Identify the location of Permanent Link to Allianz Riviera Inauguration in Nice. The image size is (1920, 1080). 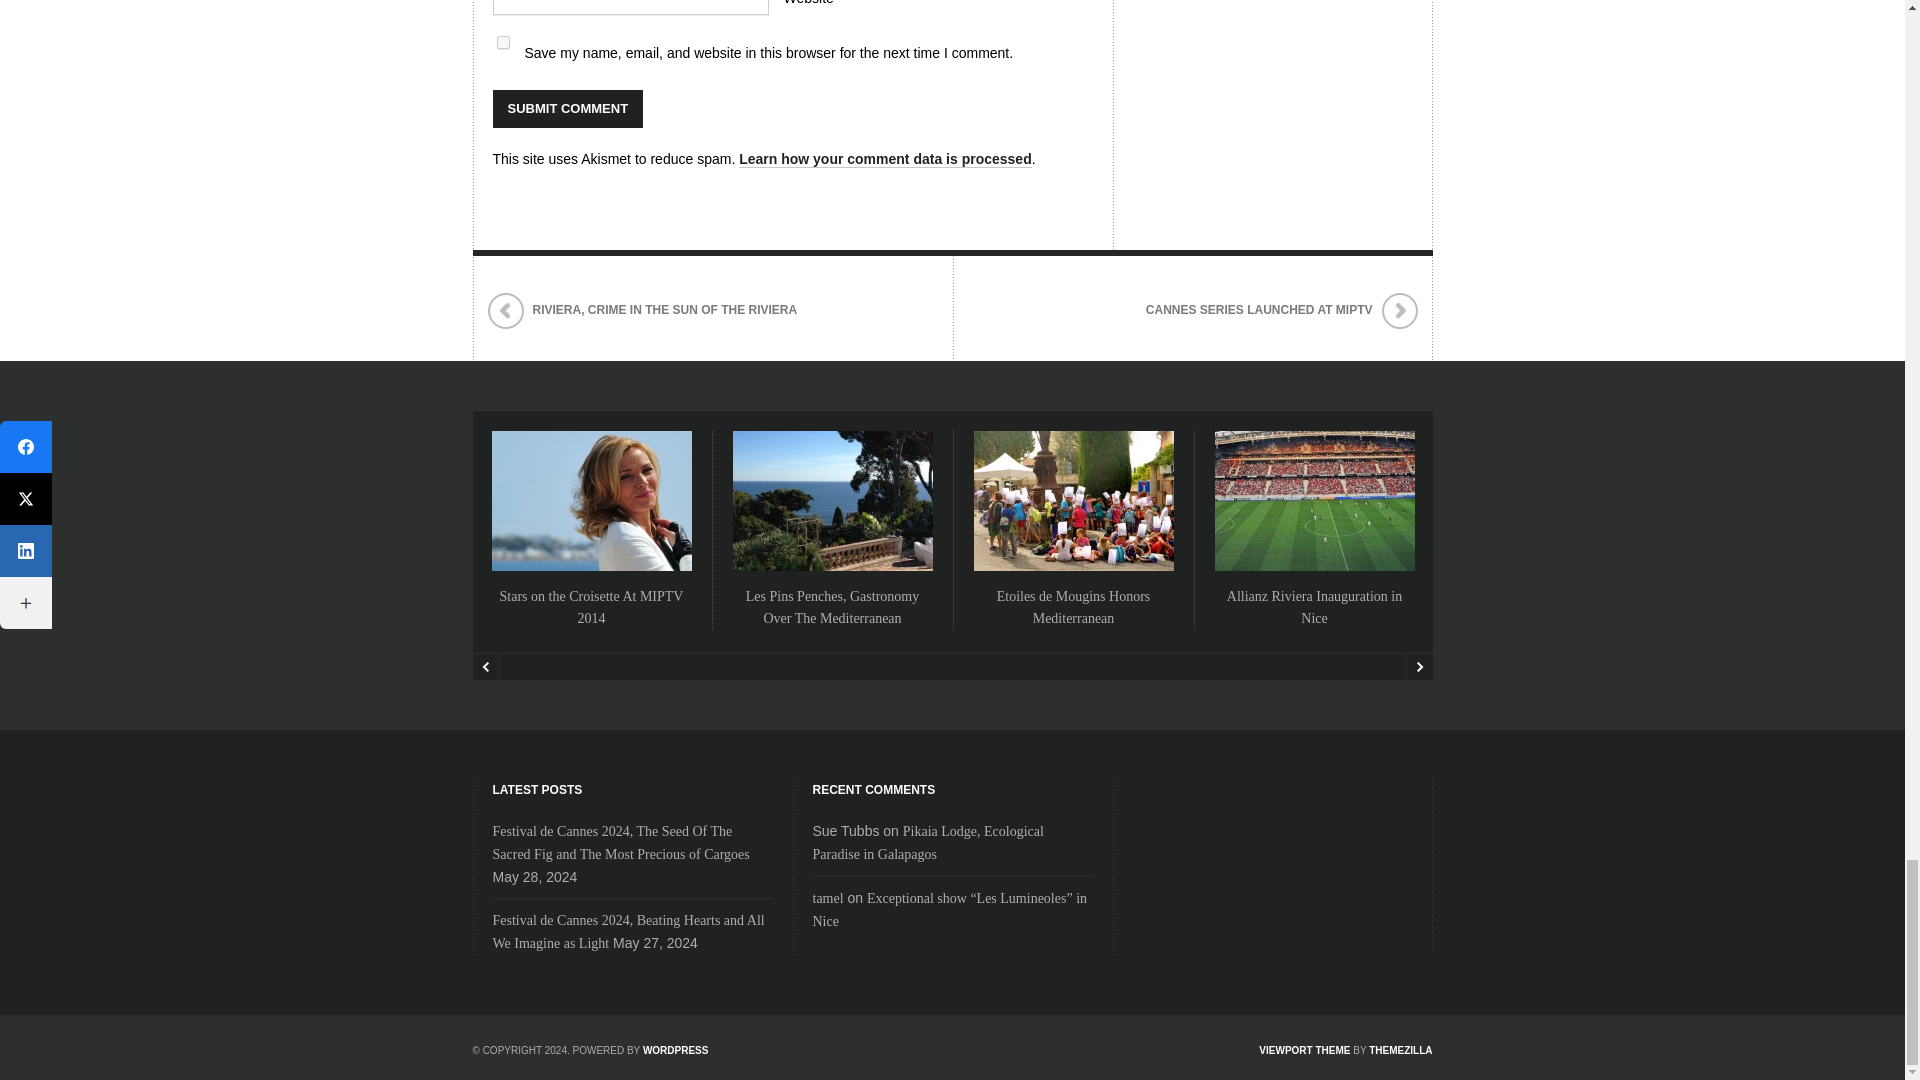
(1314, 607).